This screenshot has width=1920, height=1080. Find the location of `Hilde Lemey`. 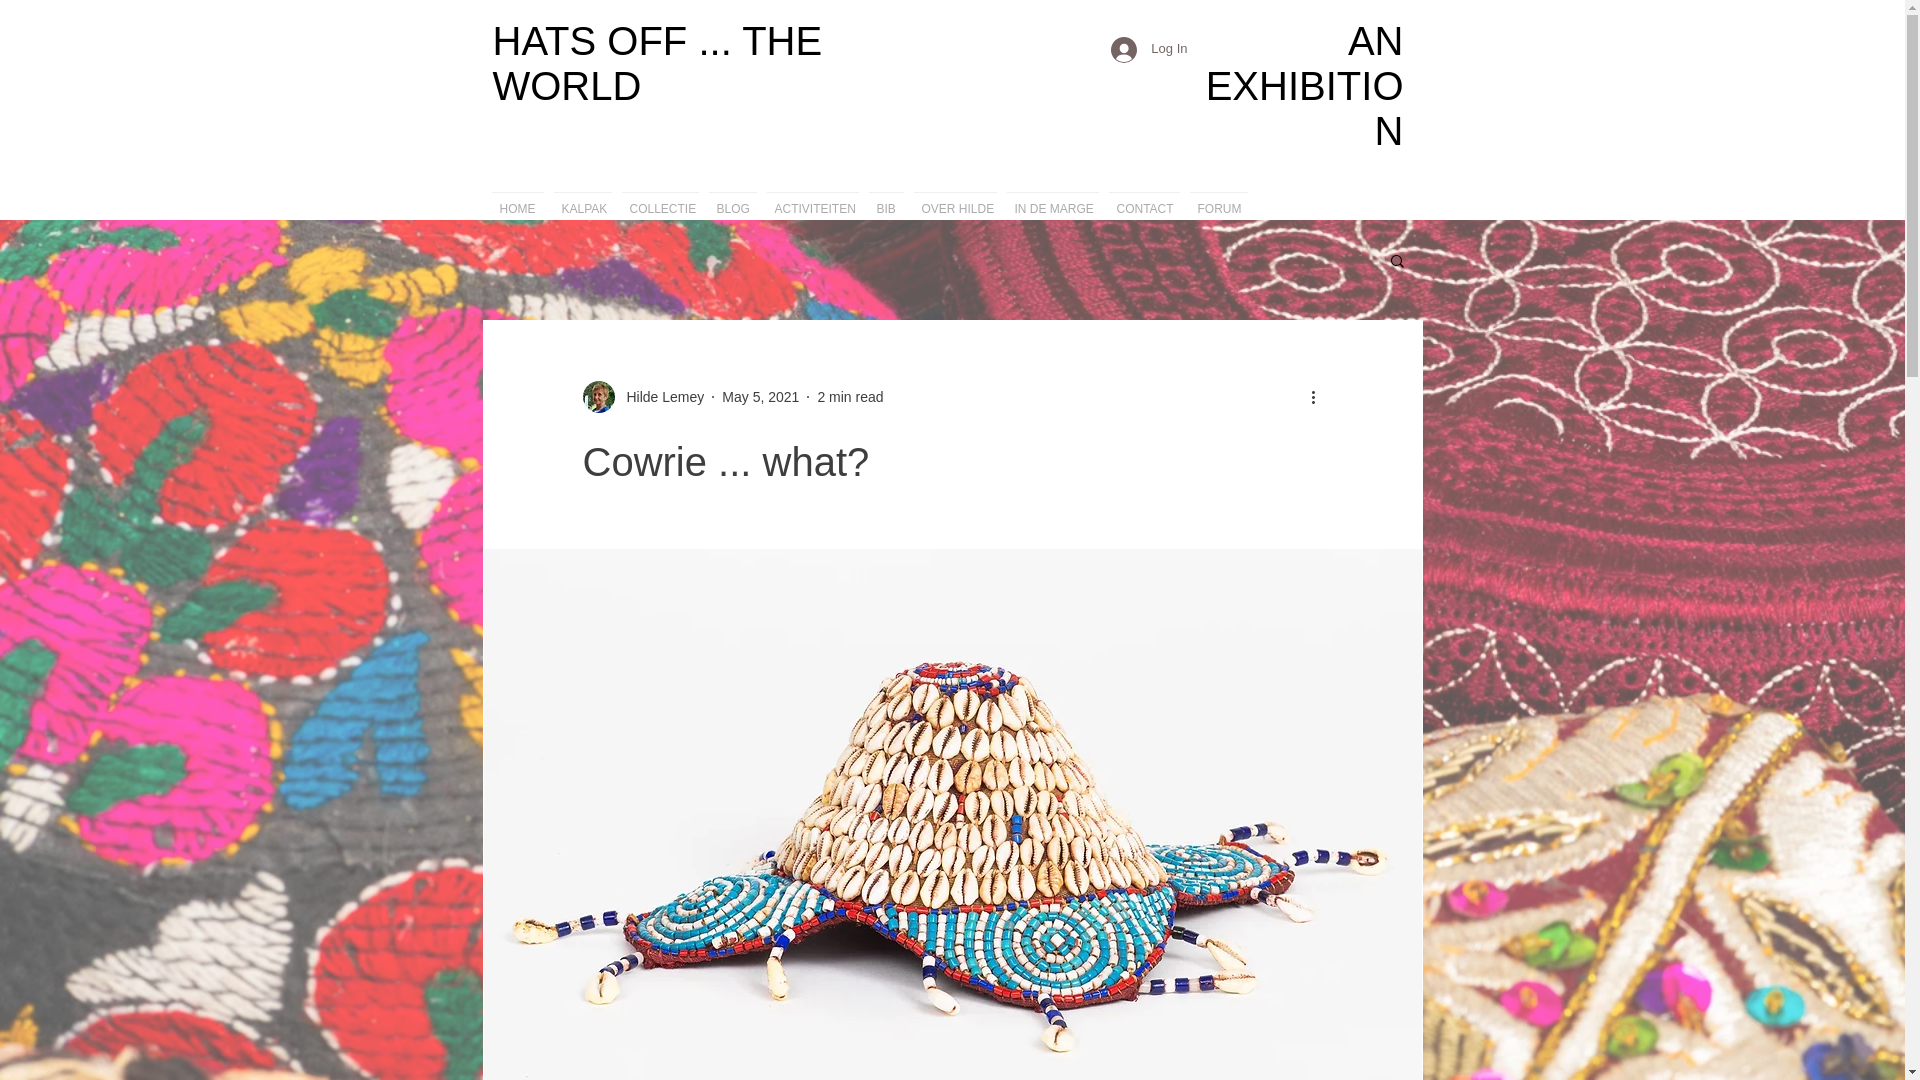

Hilde Lemey is located at coordinates (642, 396).